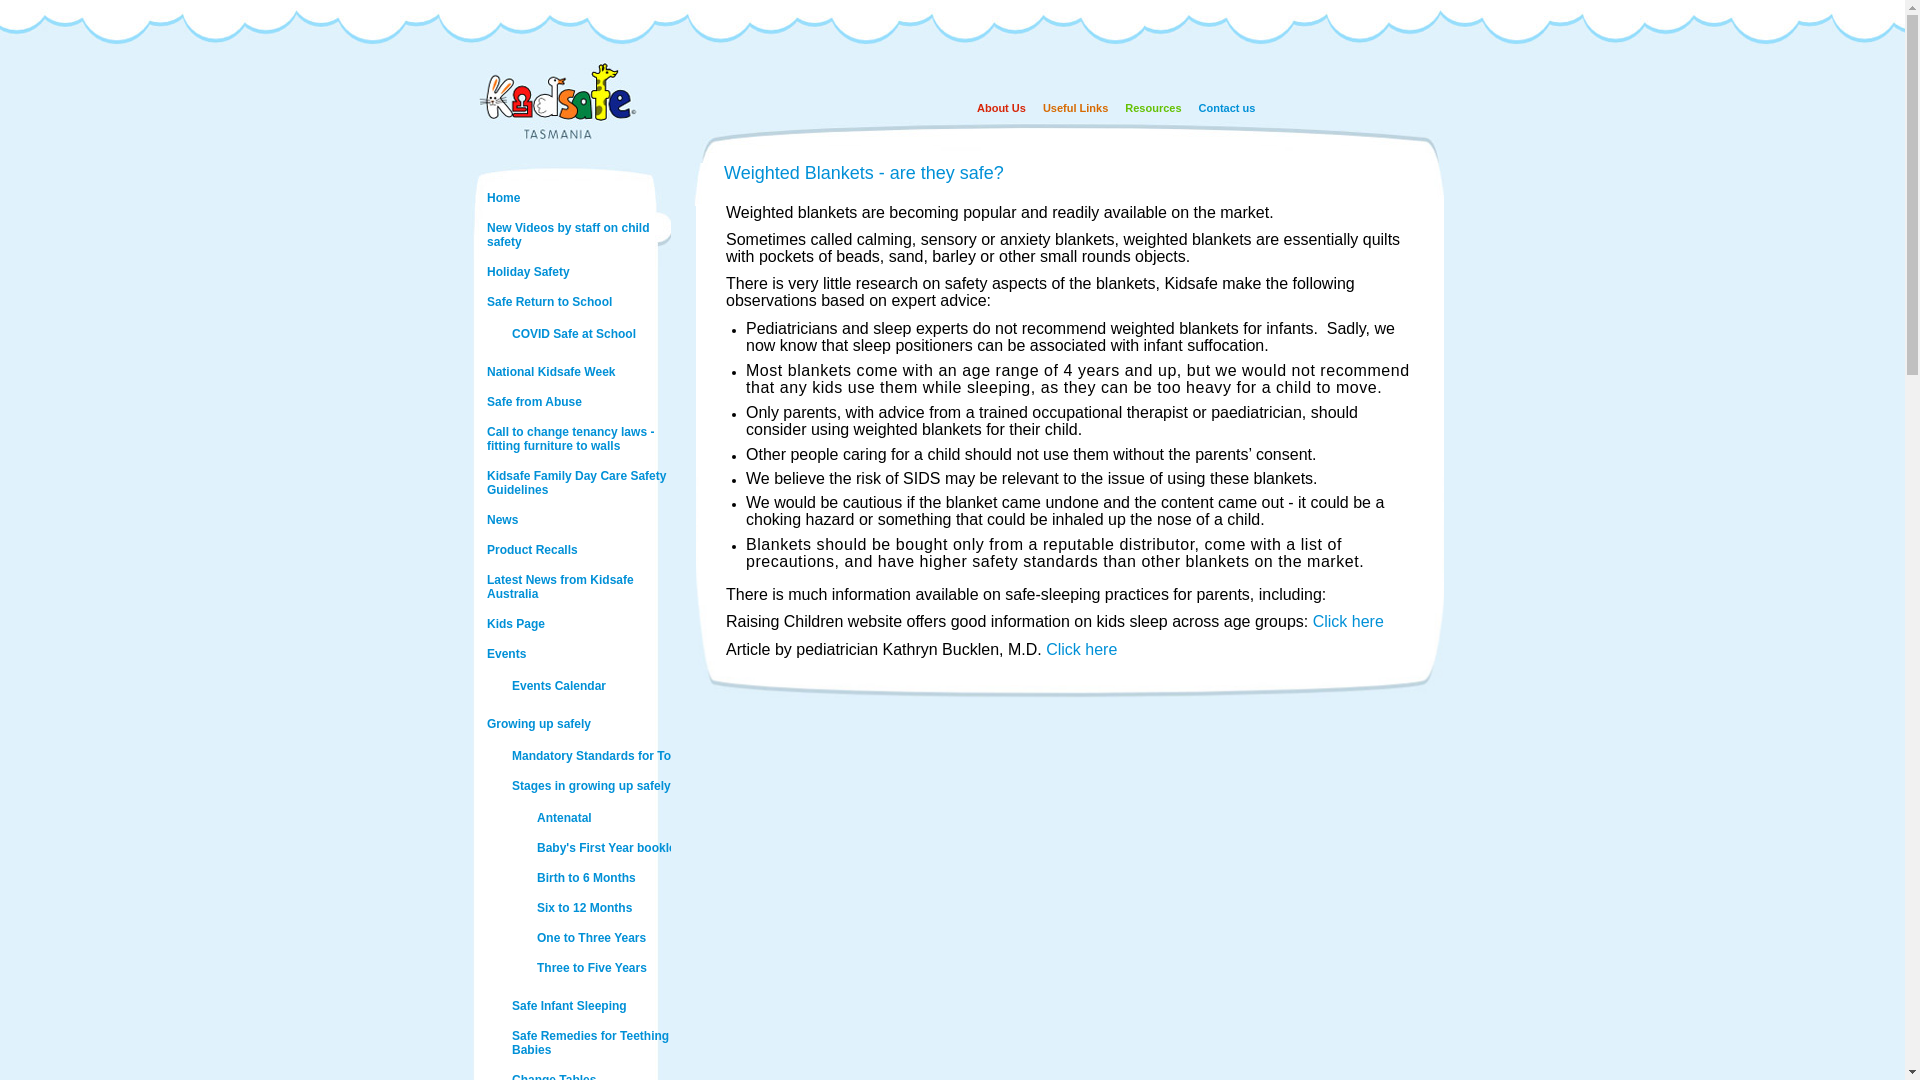 This screenshot has height=1080, width=1920. I want to click on Safe Remedies for Teething Babies, so click(602, 1043).